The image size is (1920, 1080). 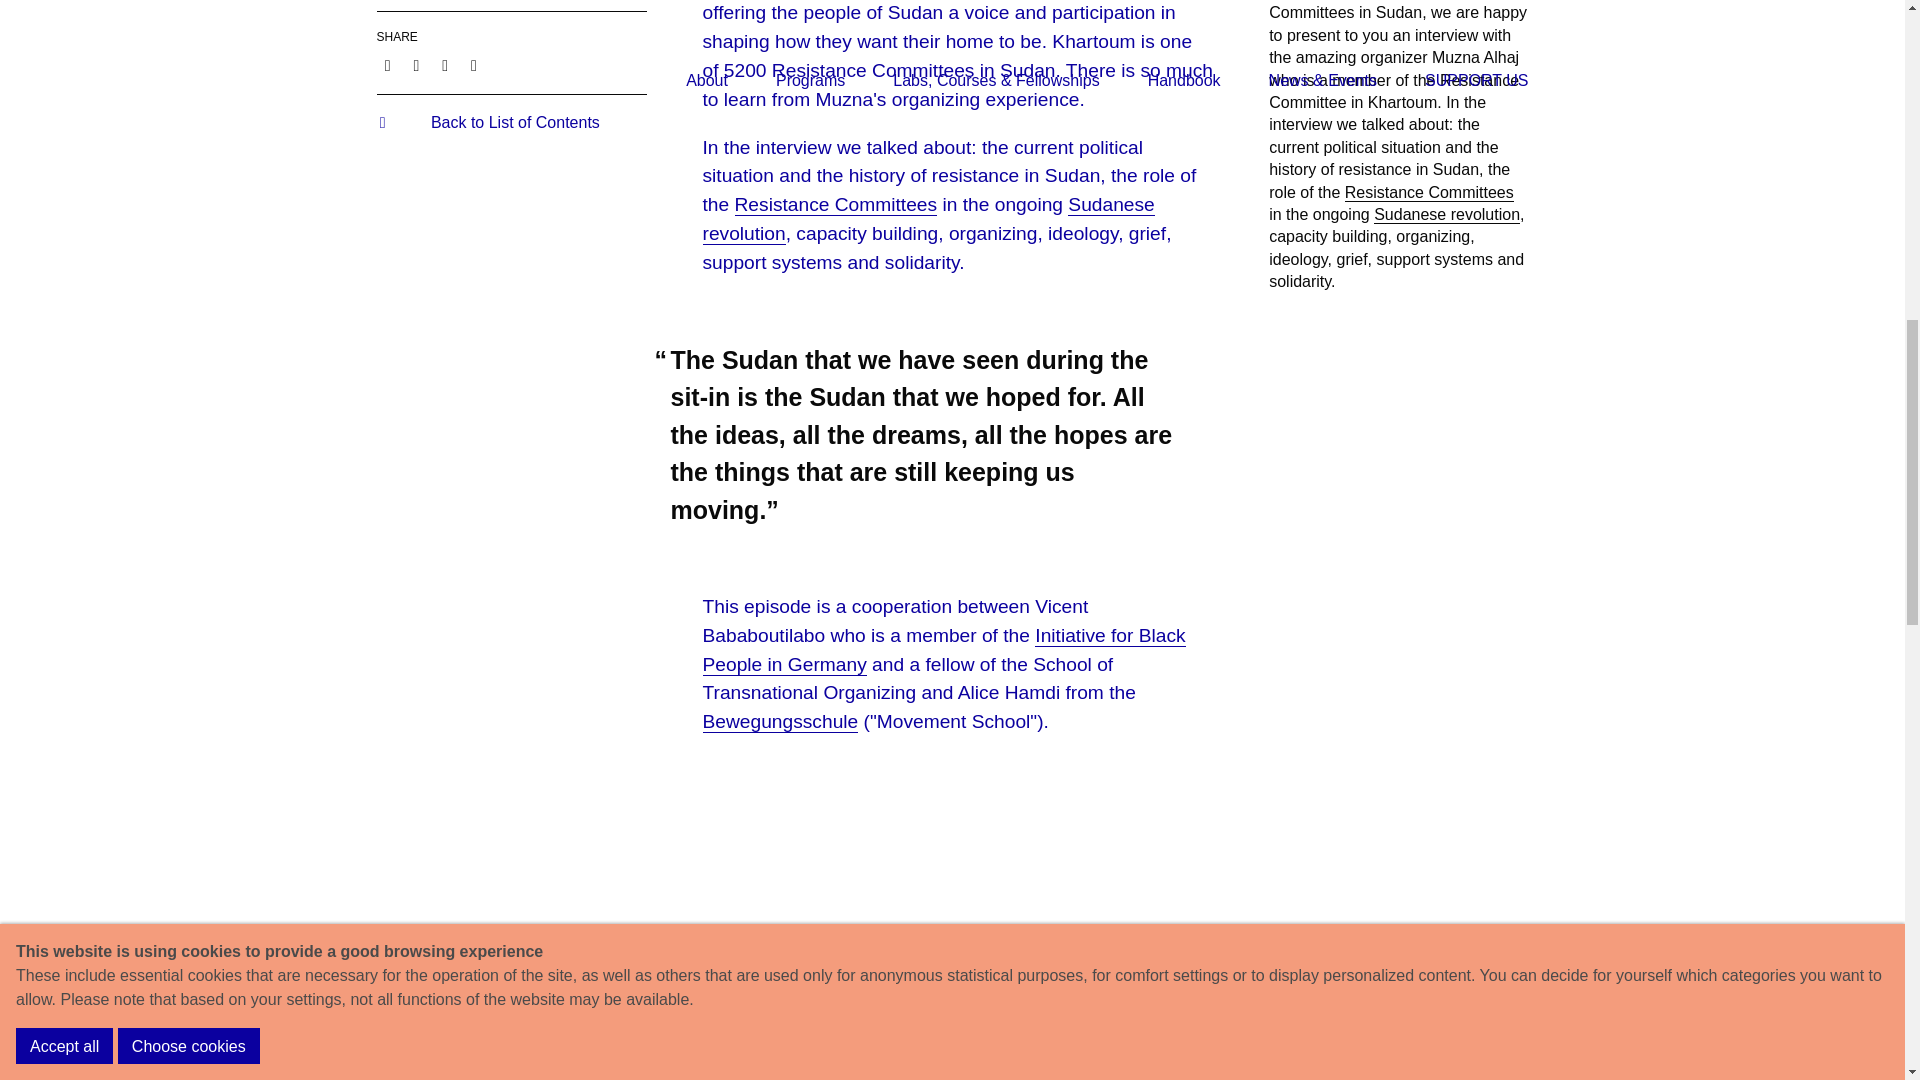 What do you see at coordinates (386, 66) in the screenshot?
I see `Share on Facebook` at bounding box center [386, 66].